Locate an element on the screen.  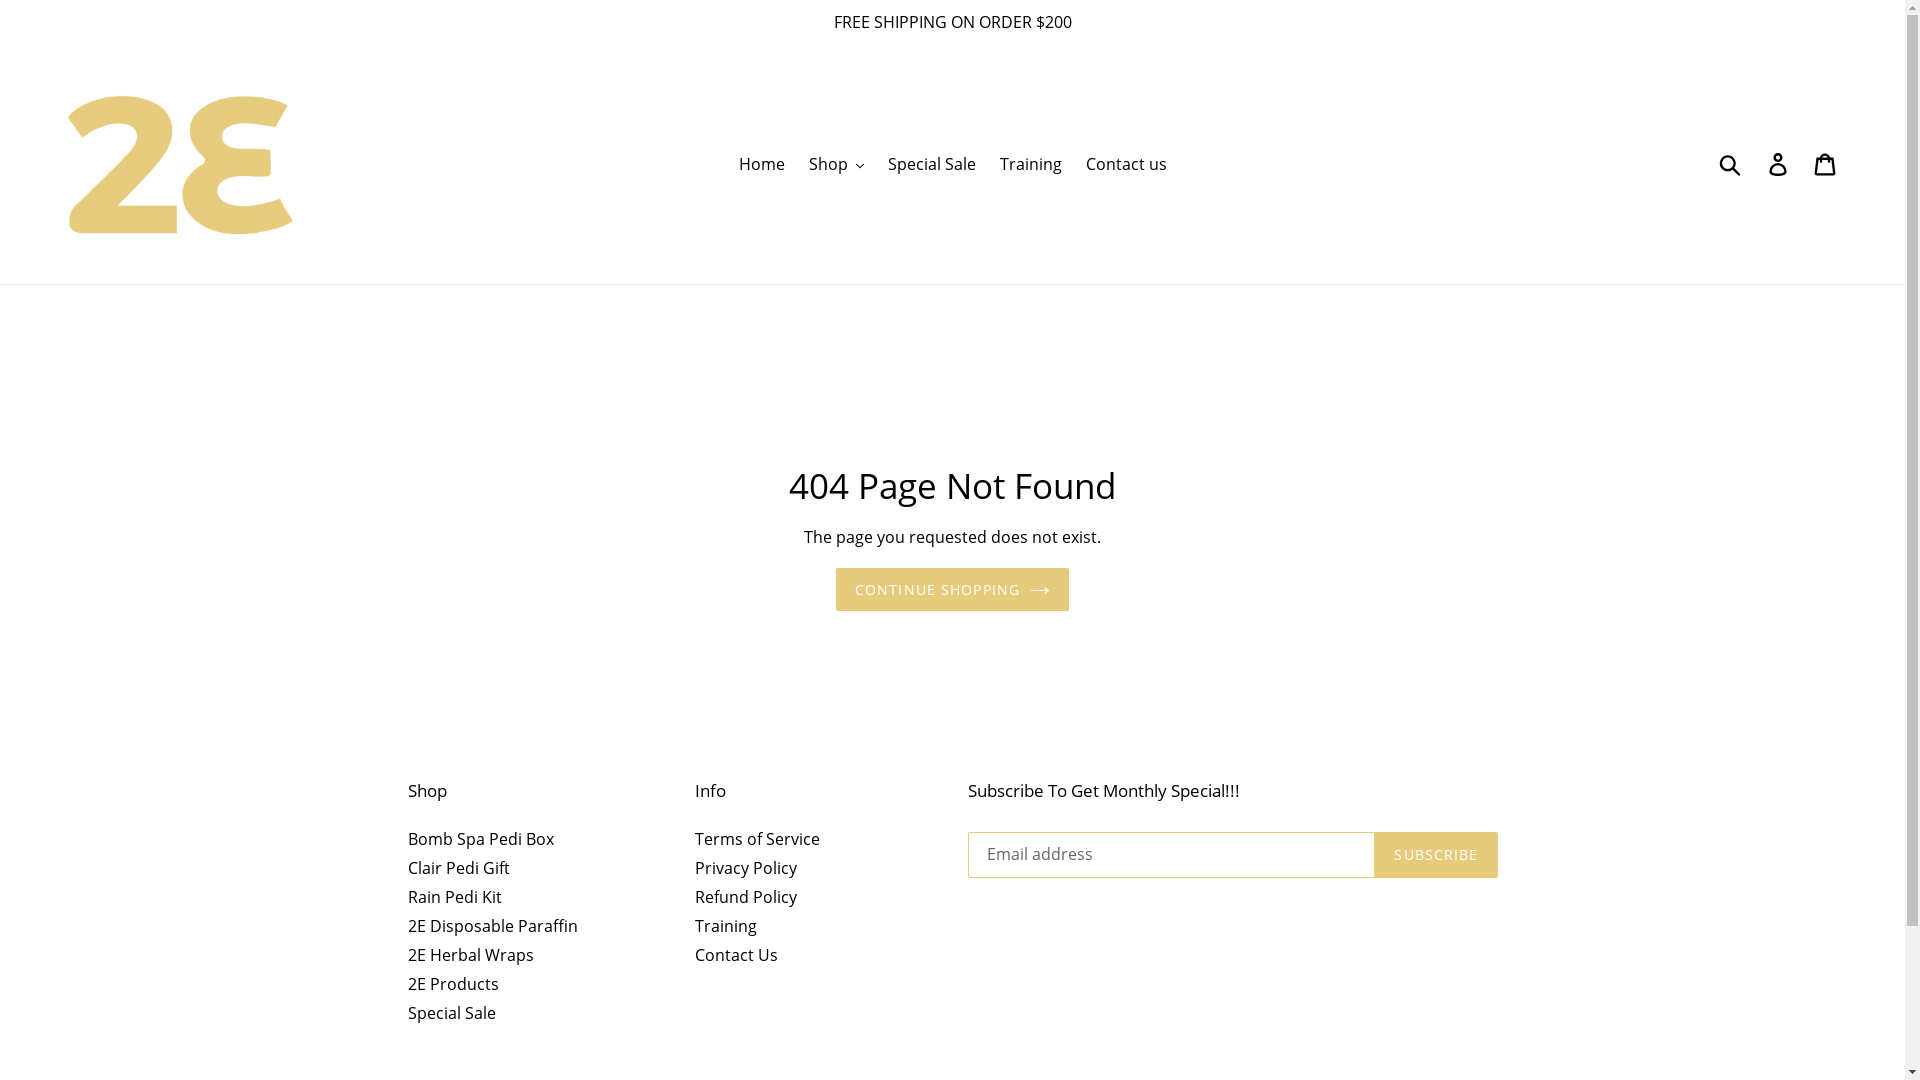
CONTINUE SHOPPING is located at coordinates (952, 590).